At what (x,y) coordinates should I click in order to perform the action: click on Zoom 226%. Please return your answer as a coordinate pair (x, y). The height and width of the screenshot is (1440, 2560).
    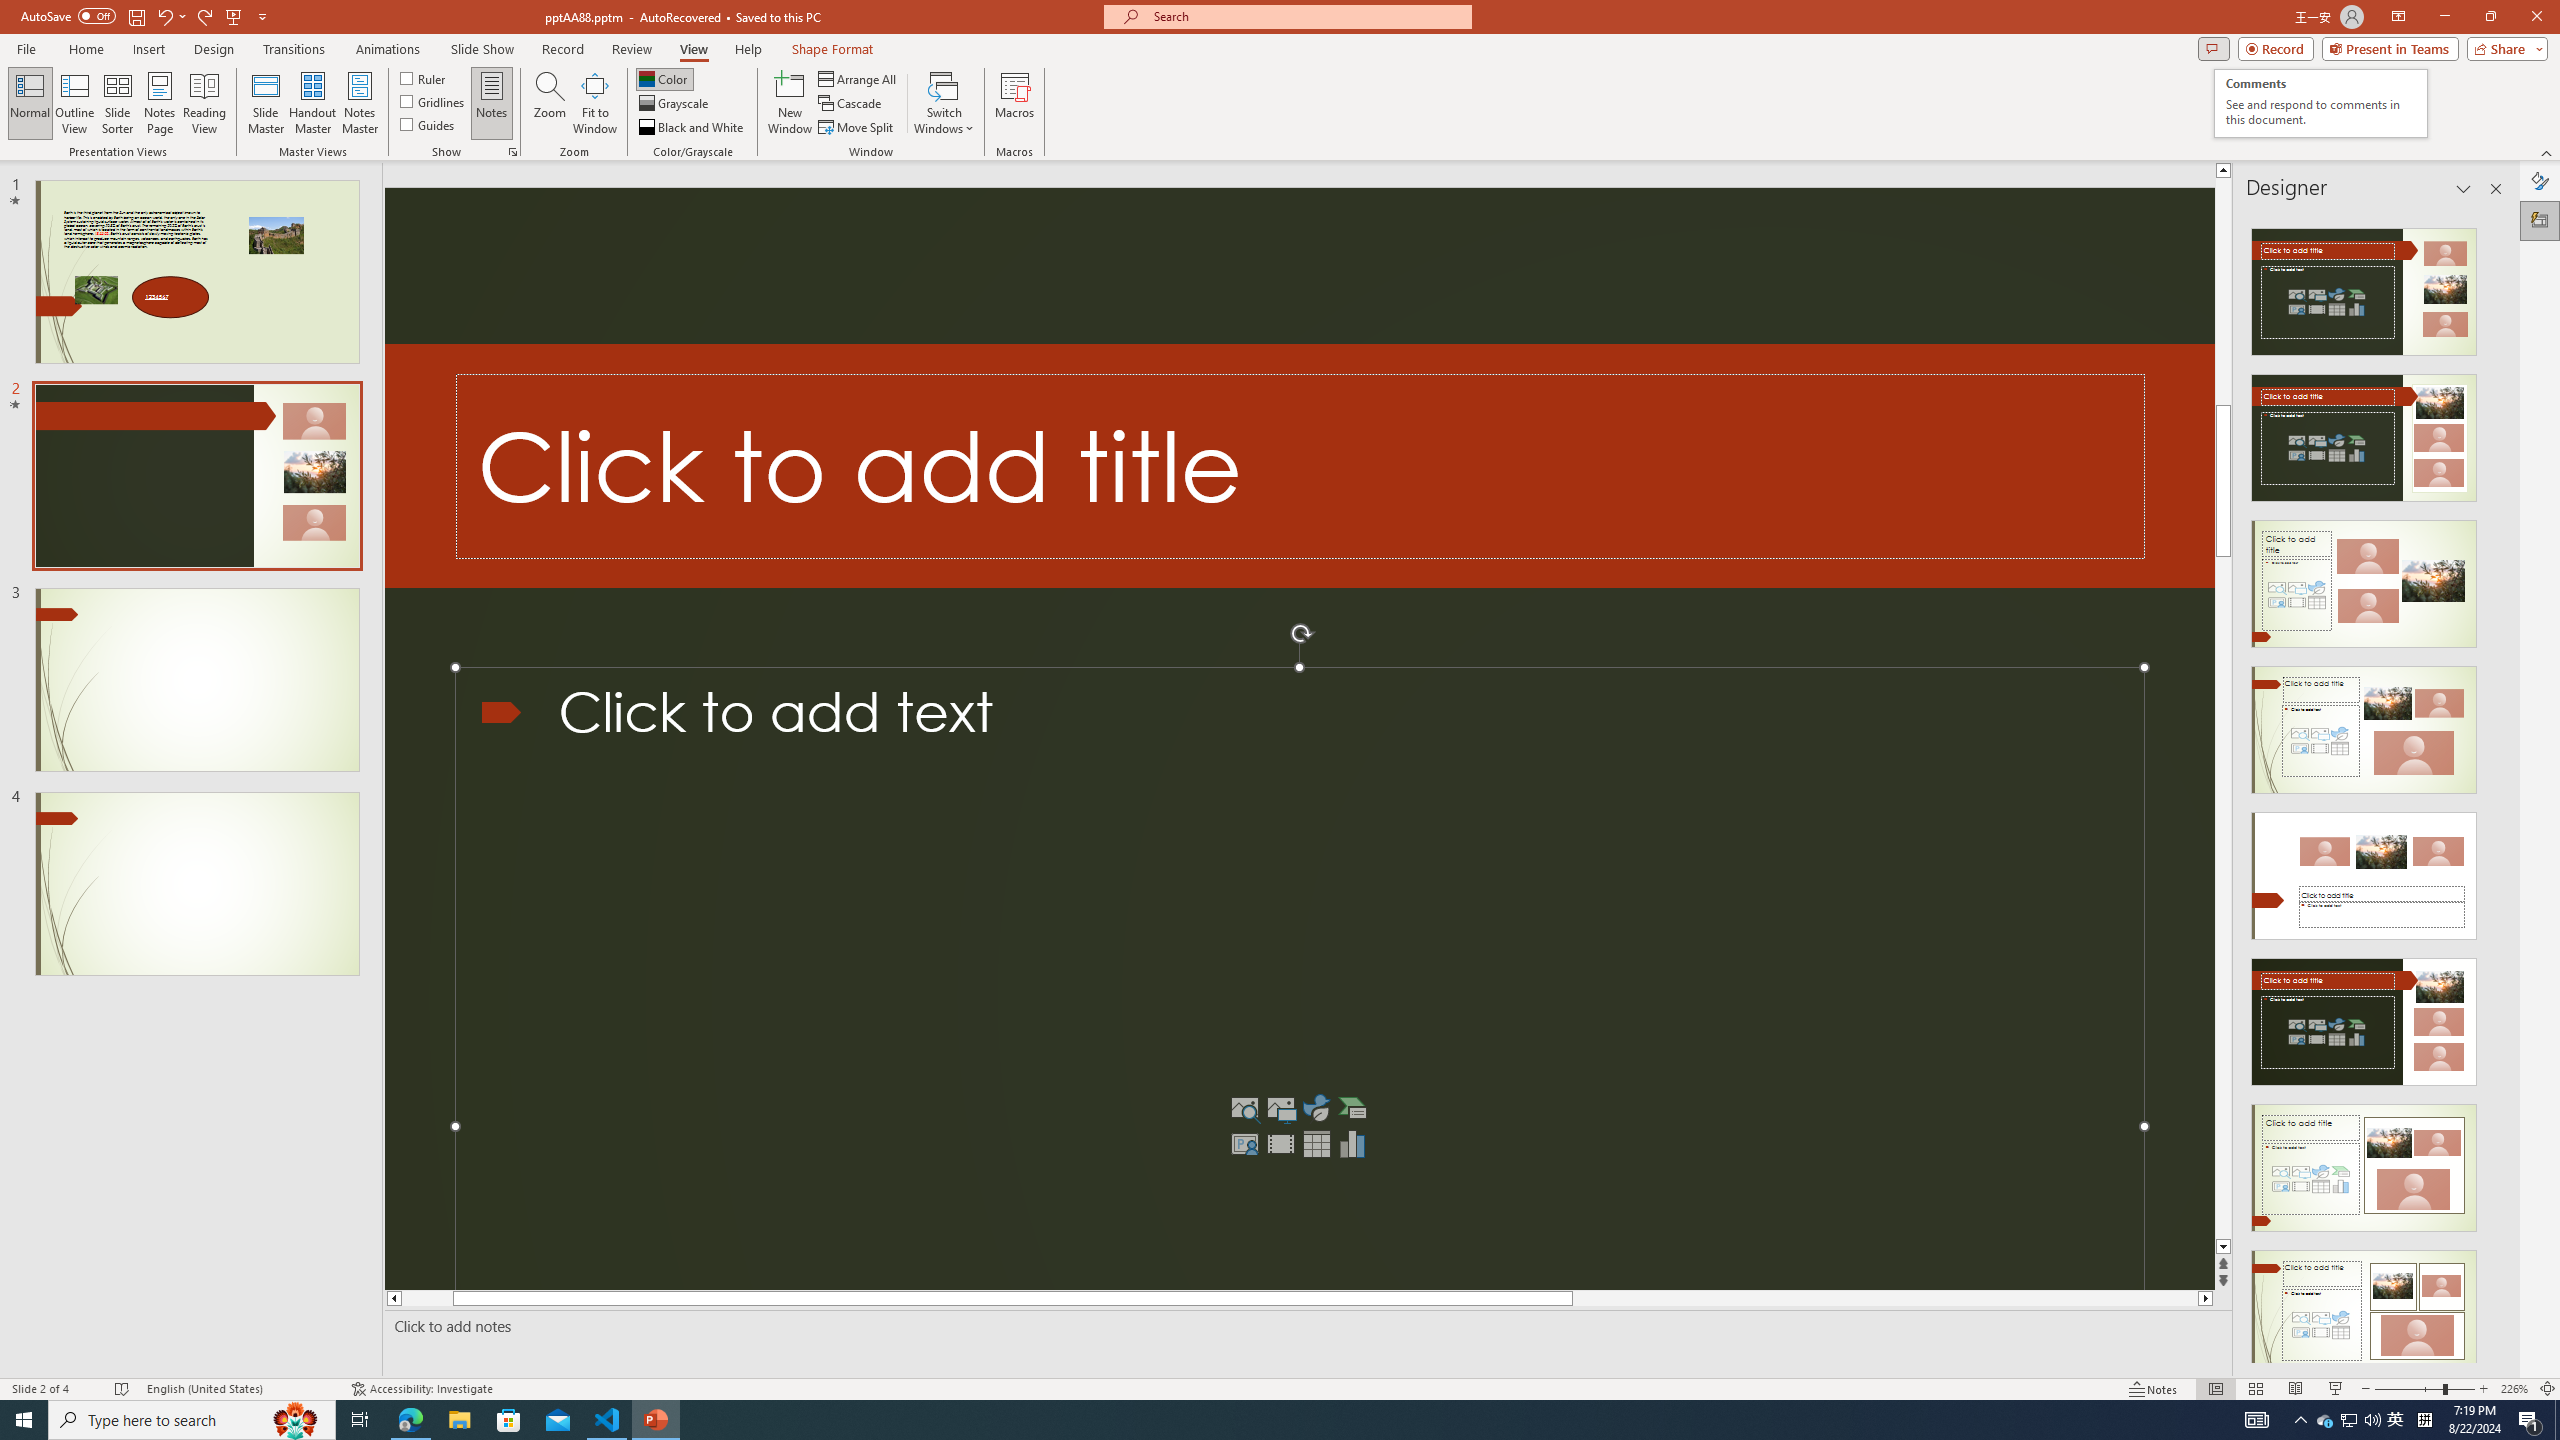
    Looking at the image, I should click on (2514, 1389).